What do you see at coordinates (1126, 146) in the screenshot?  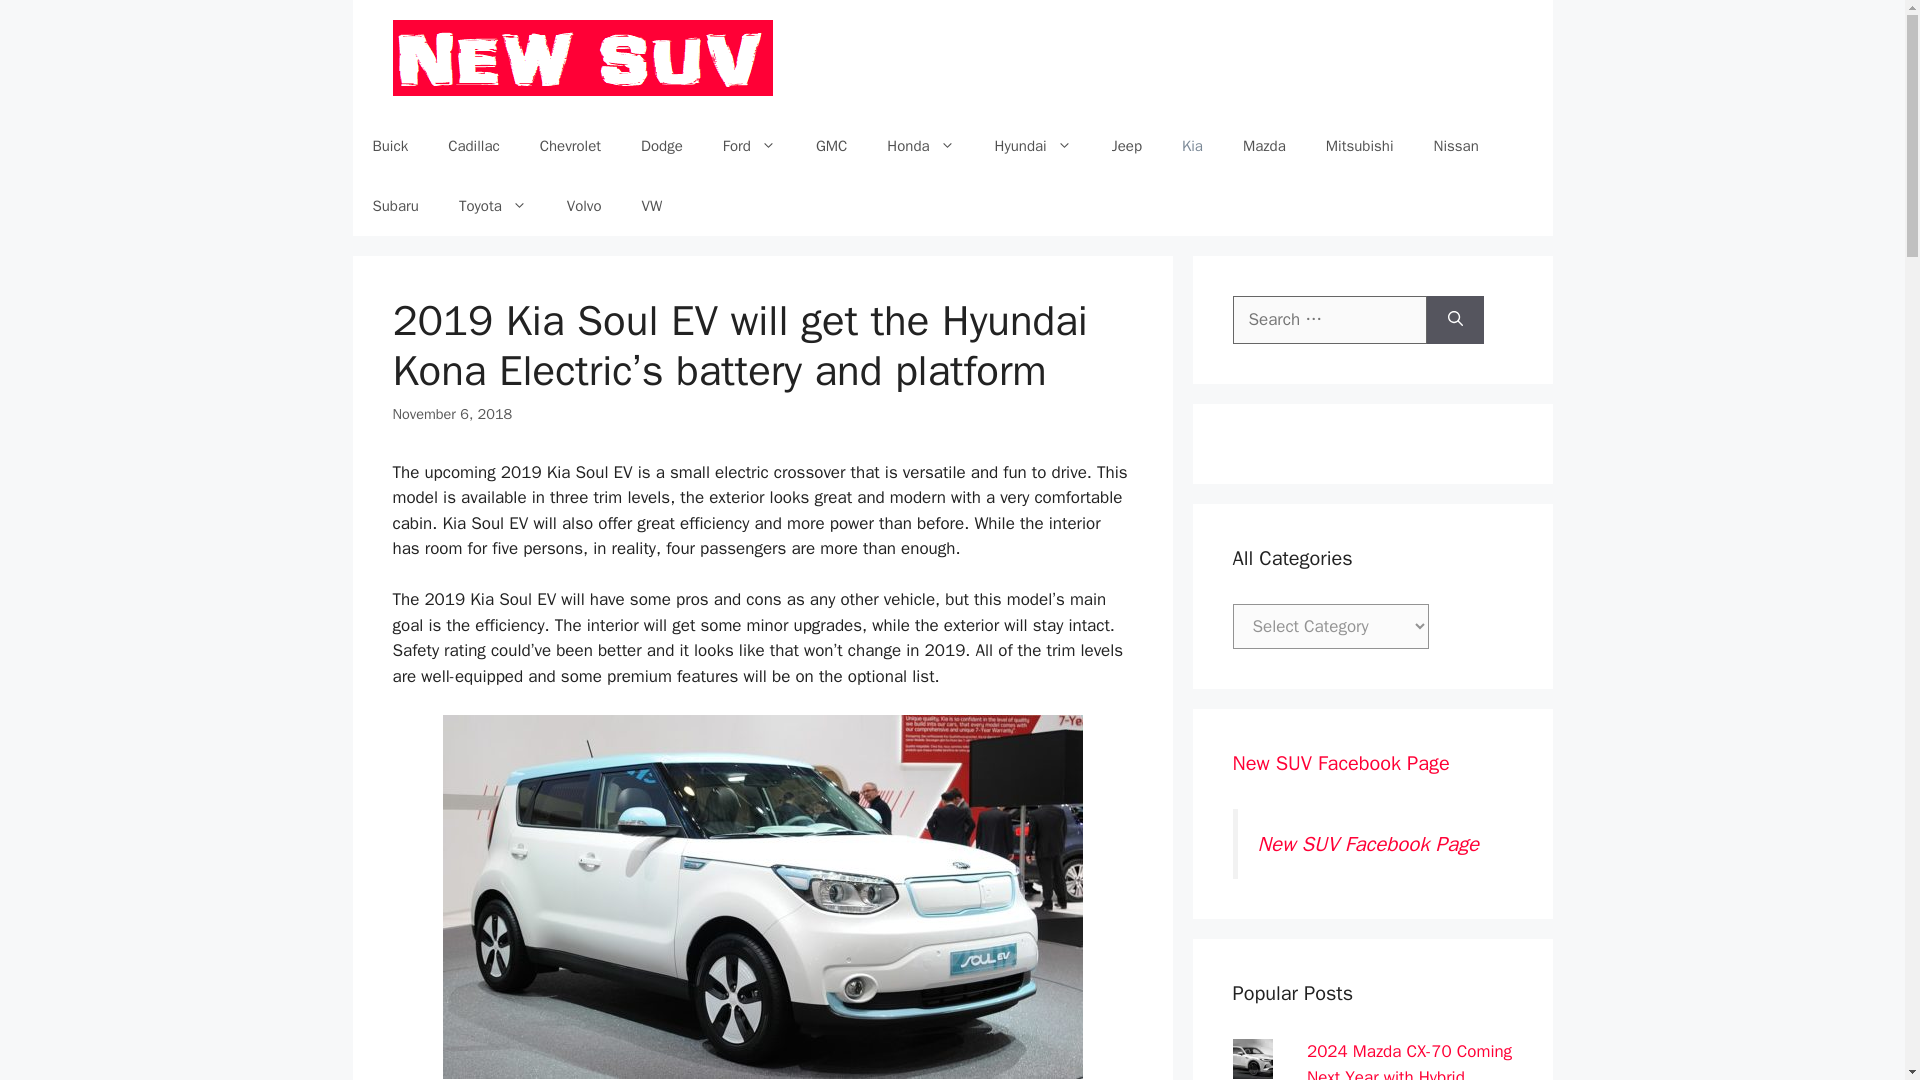 I see `Jeep` at bounding box center [1126, 146].